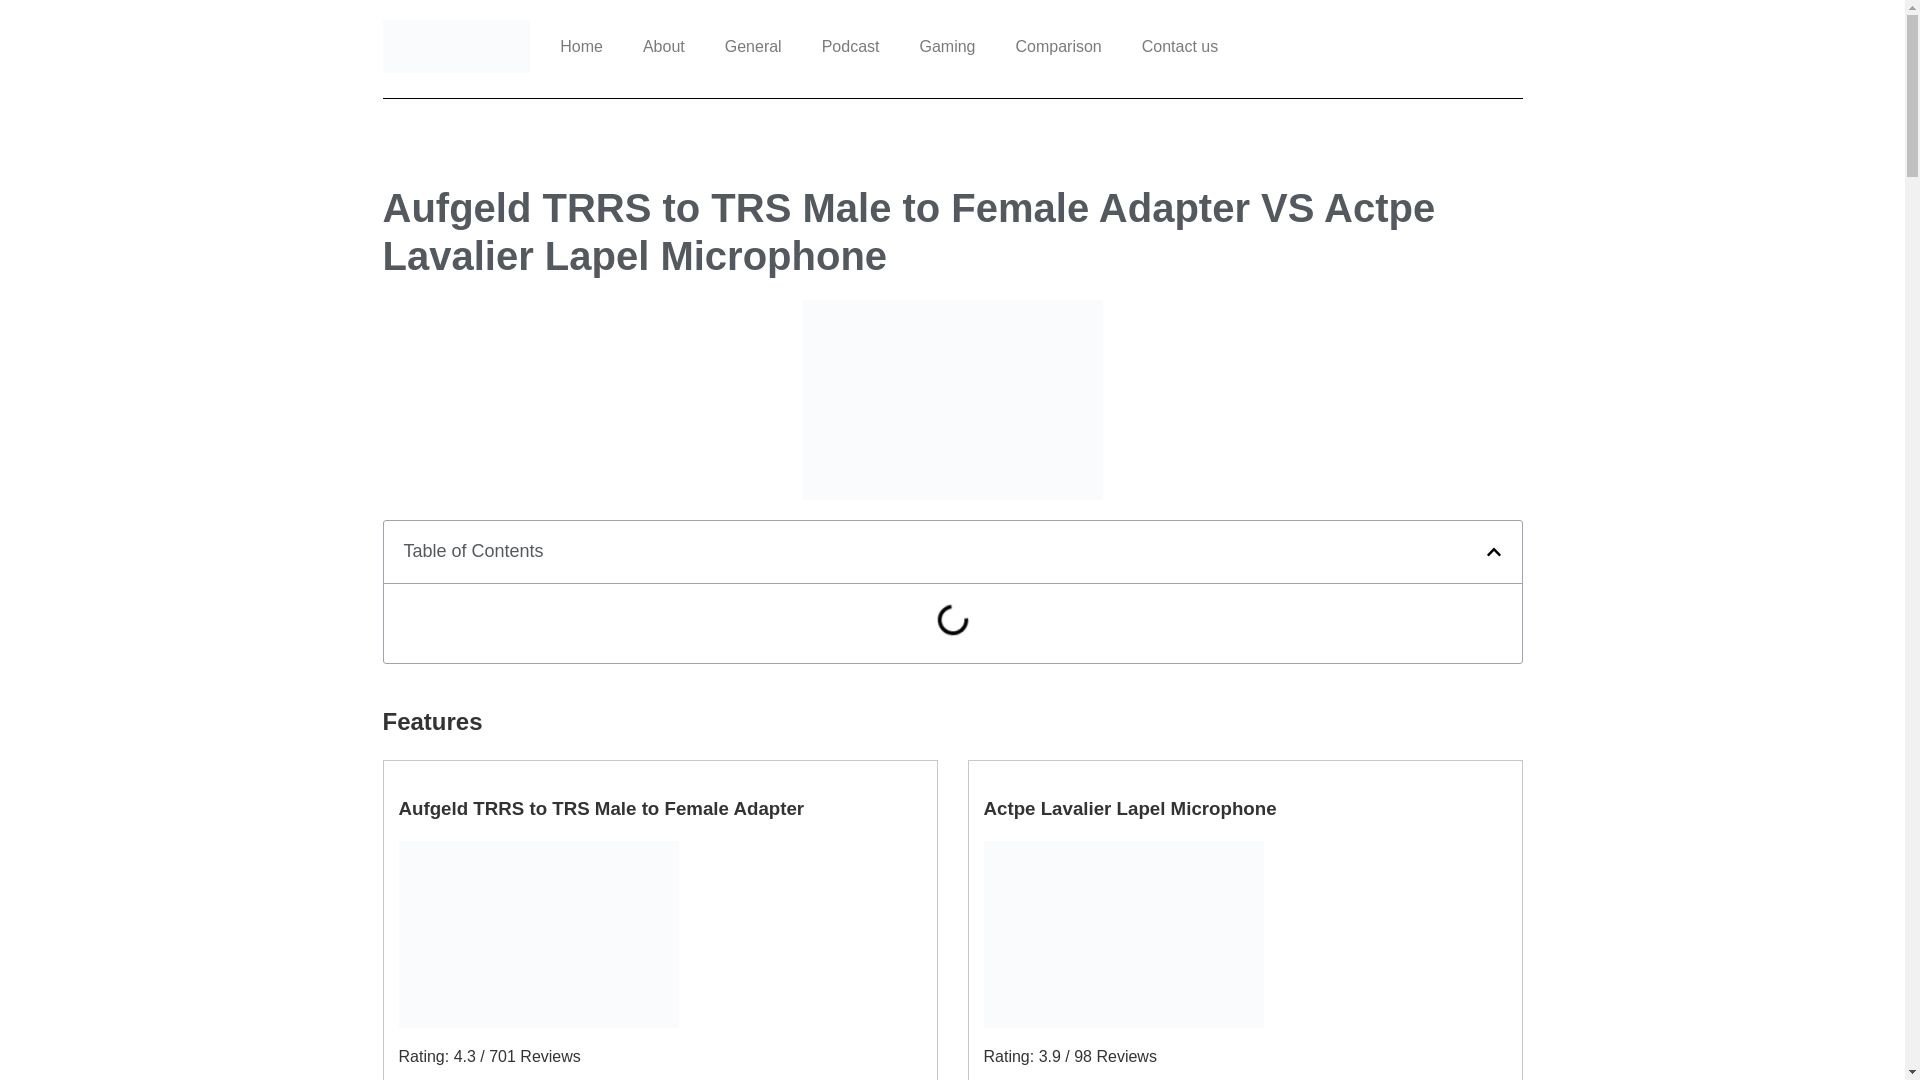  Describe the element at coordinates (1058, 46) in the screenshot. I see `Comparison` at that location.